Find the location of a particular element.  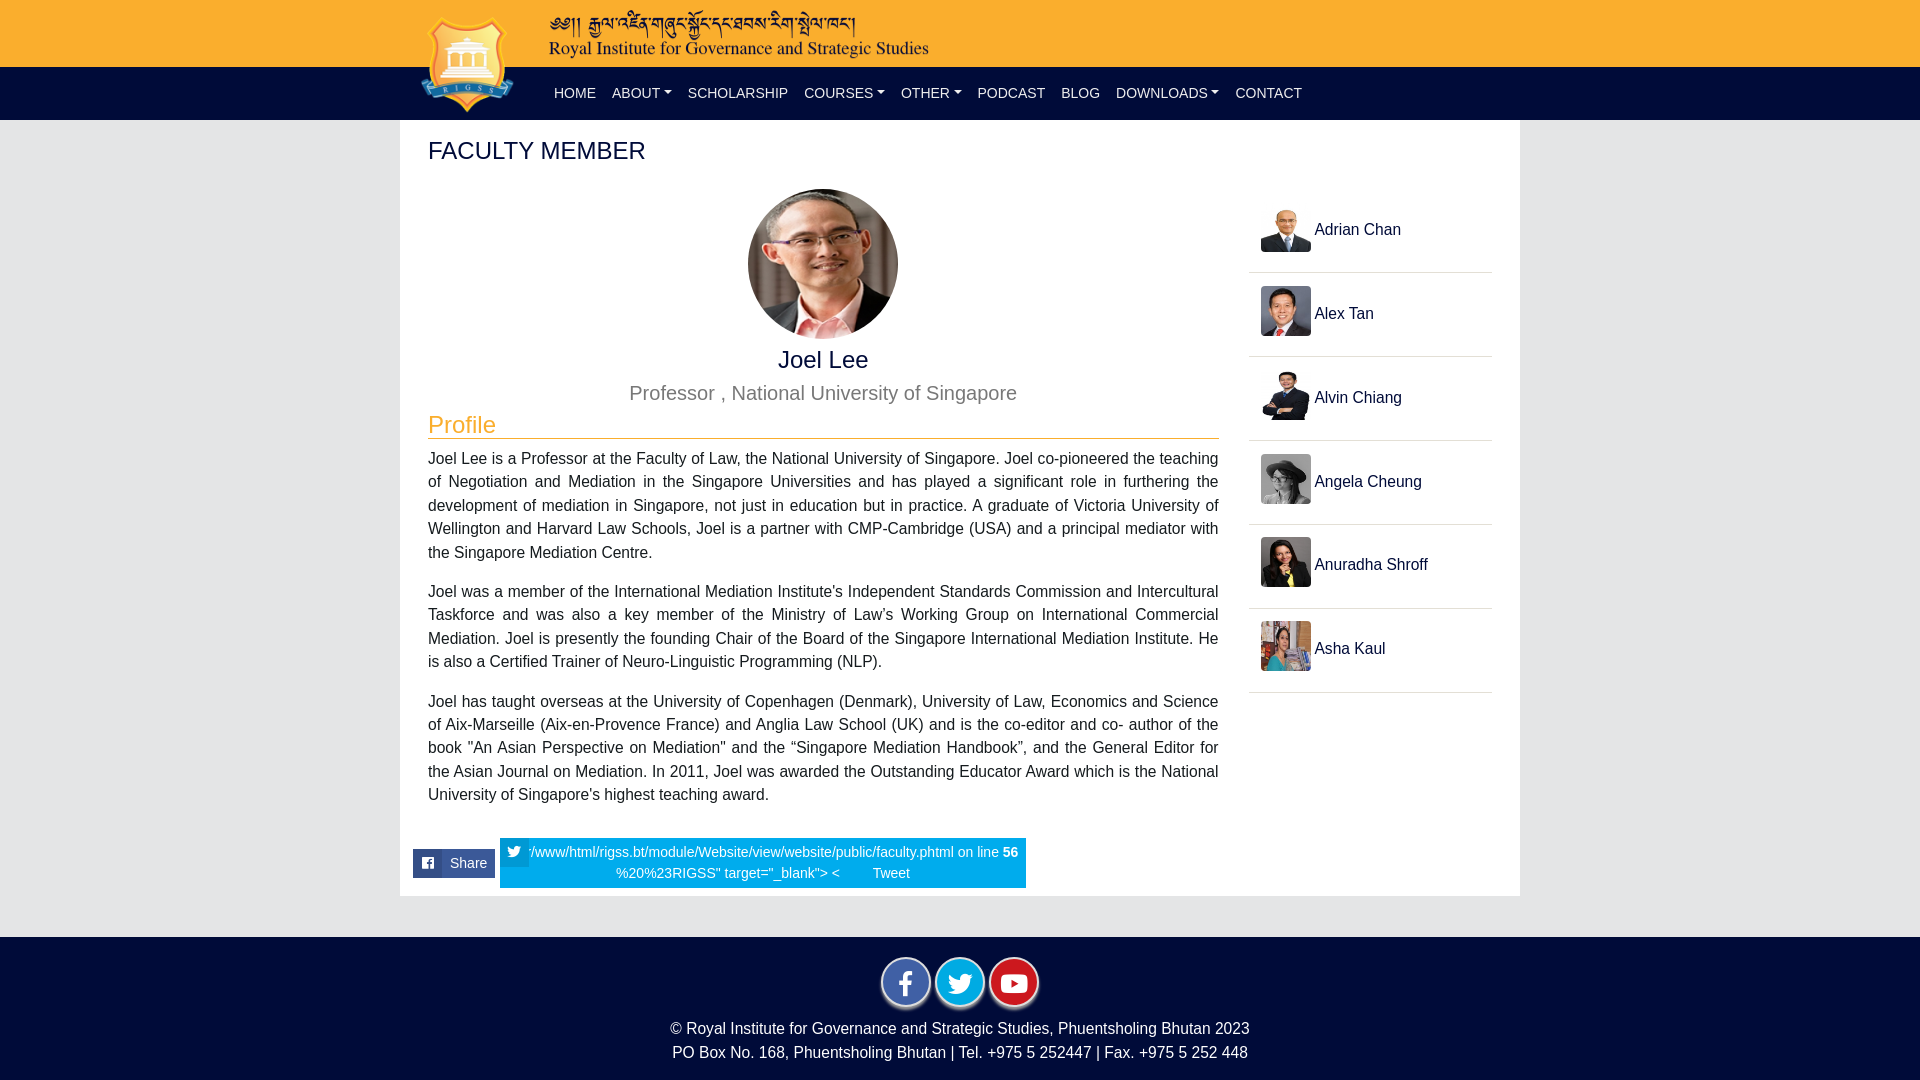

COURSES is located at coordinates (844, 94).